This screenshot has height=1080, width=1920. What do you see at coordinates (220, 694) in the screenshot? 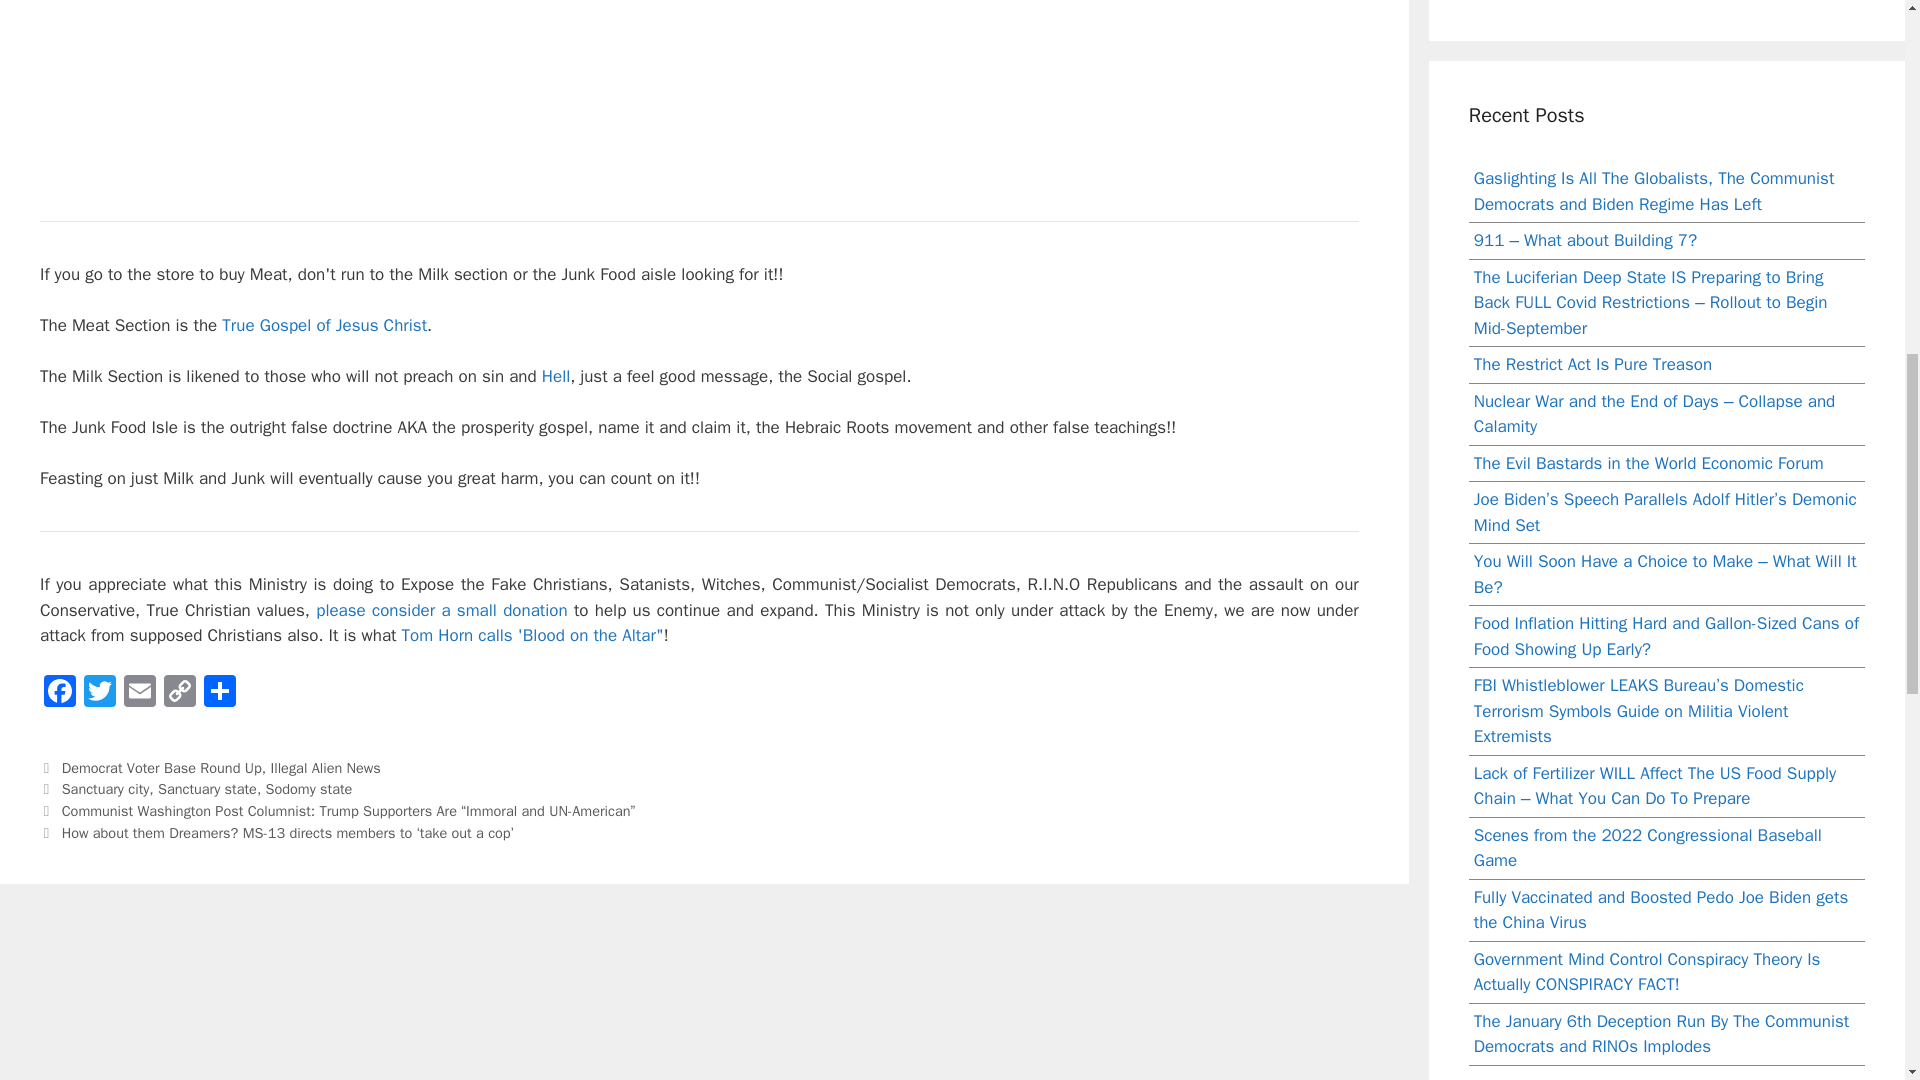
I see `Share` at bounding box center [220, 694].